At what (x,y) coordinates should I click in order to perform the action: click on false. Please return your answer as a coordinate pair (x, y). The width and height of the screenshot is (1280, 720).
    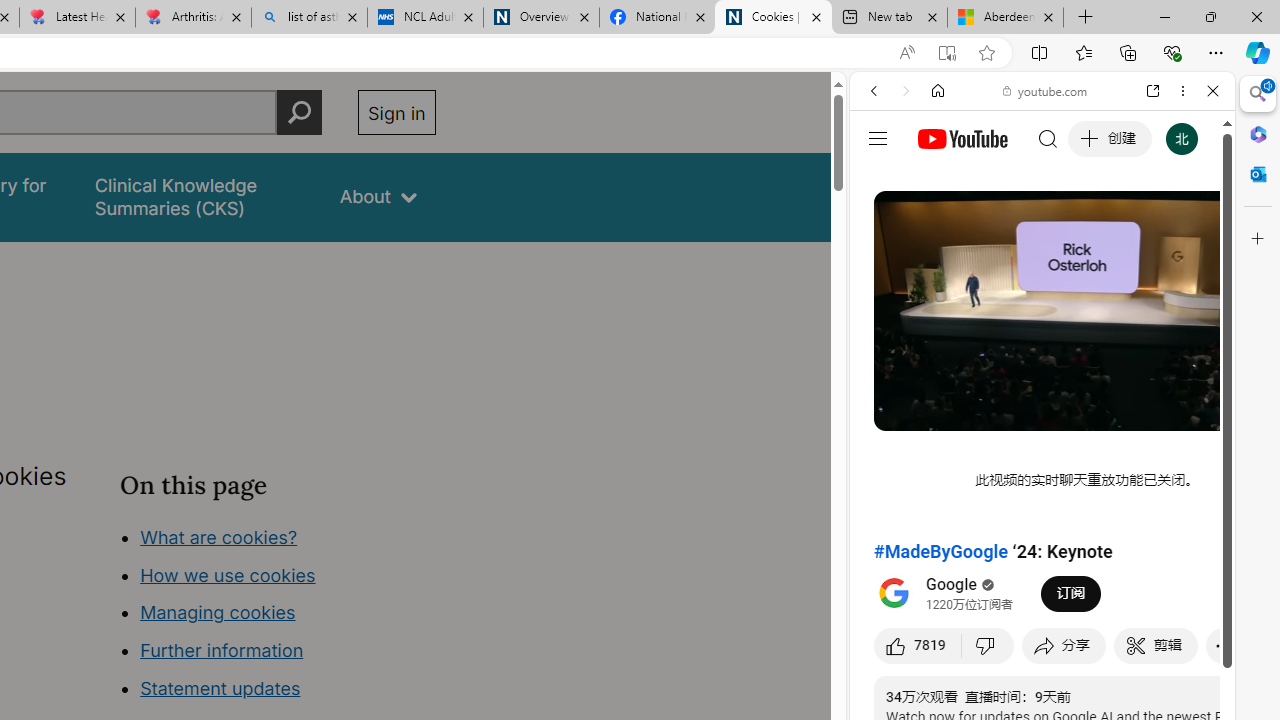
    Looking at the image, I should click on (198, 196).